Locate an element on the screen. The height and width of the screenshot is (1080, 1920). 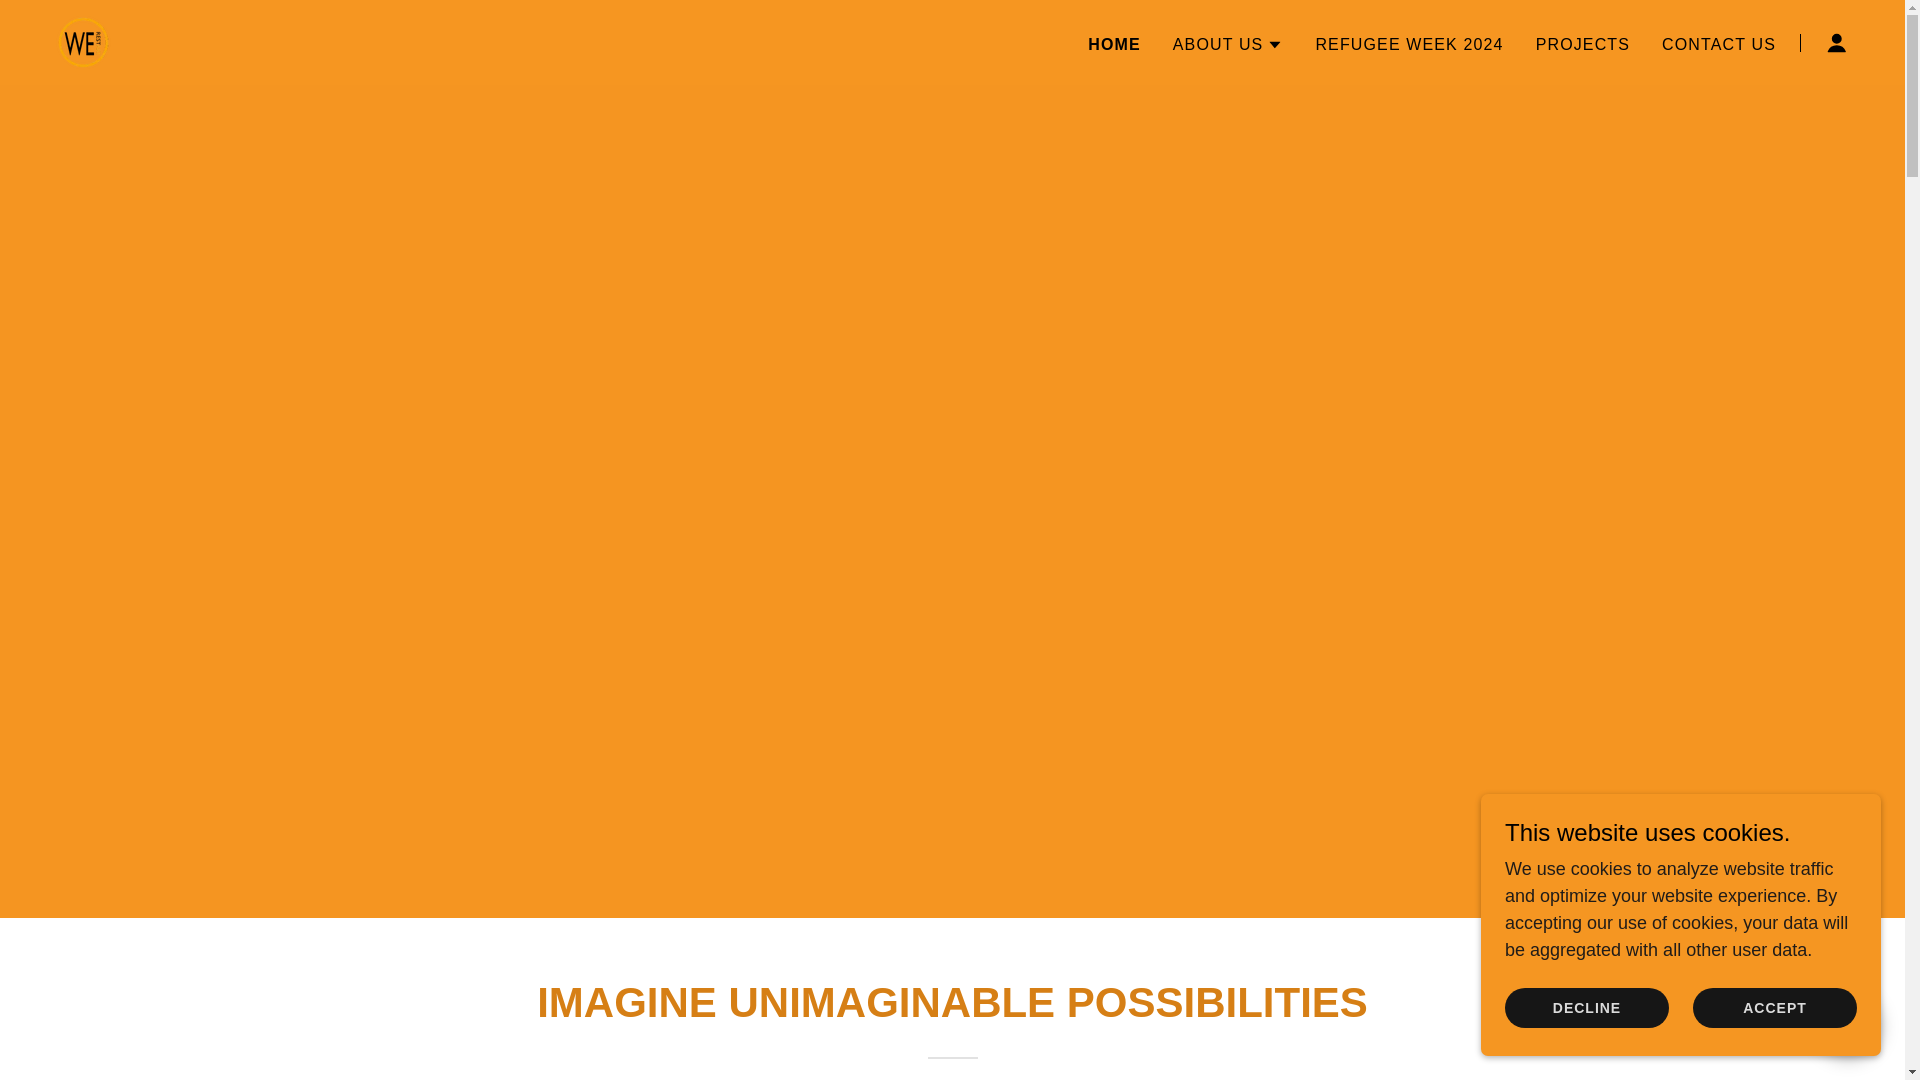
we restart is located at coordinates (84, 40).